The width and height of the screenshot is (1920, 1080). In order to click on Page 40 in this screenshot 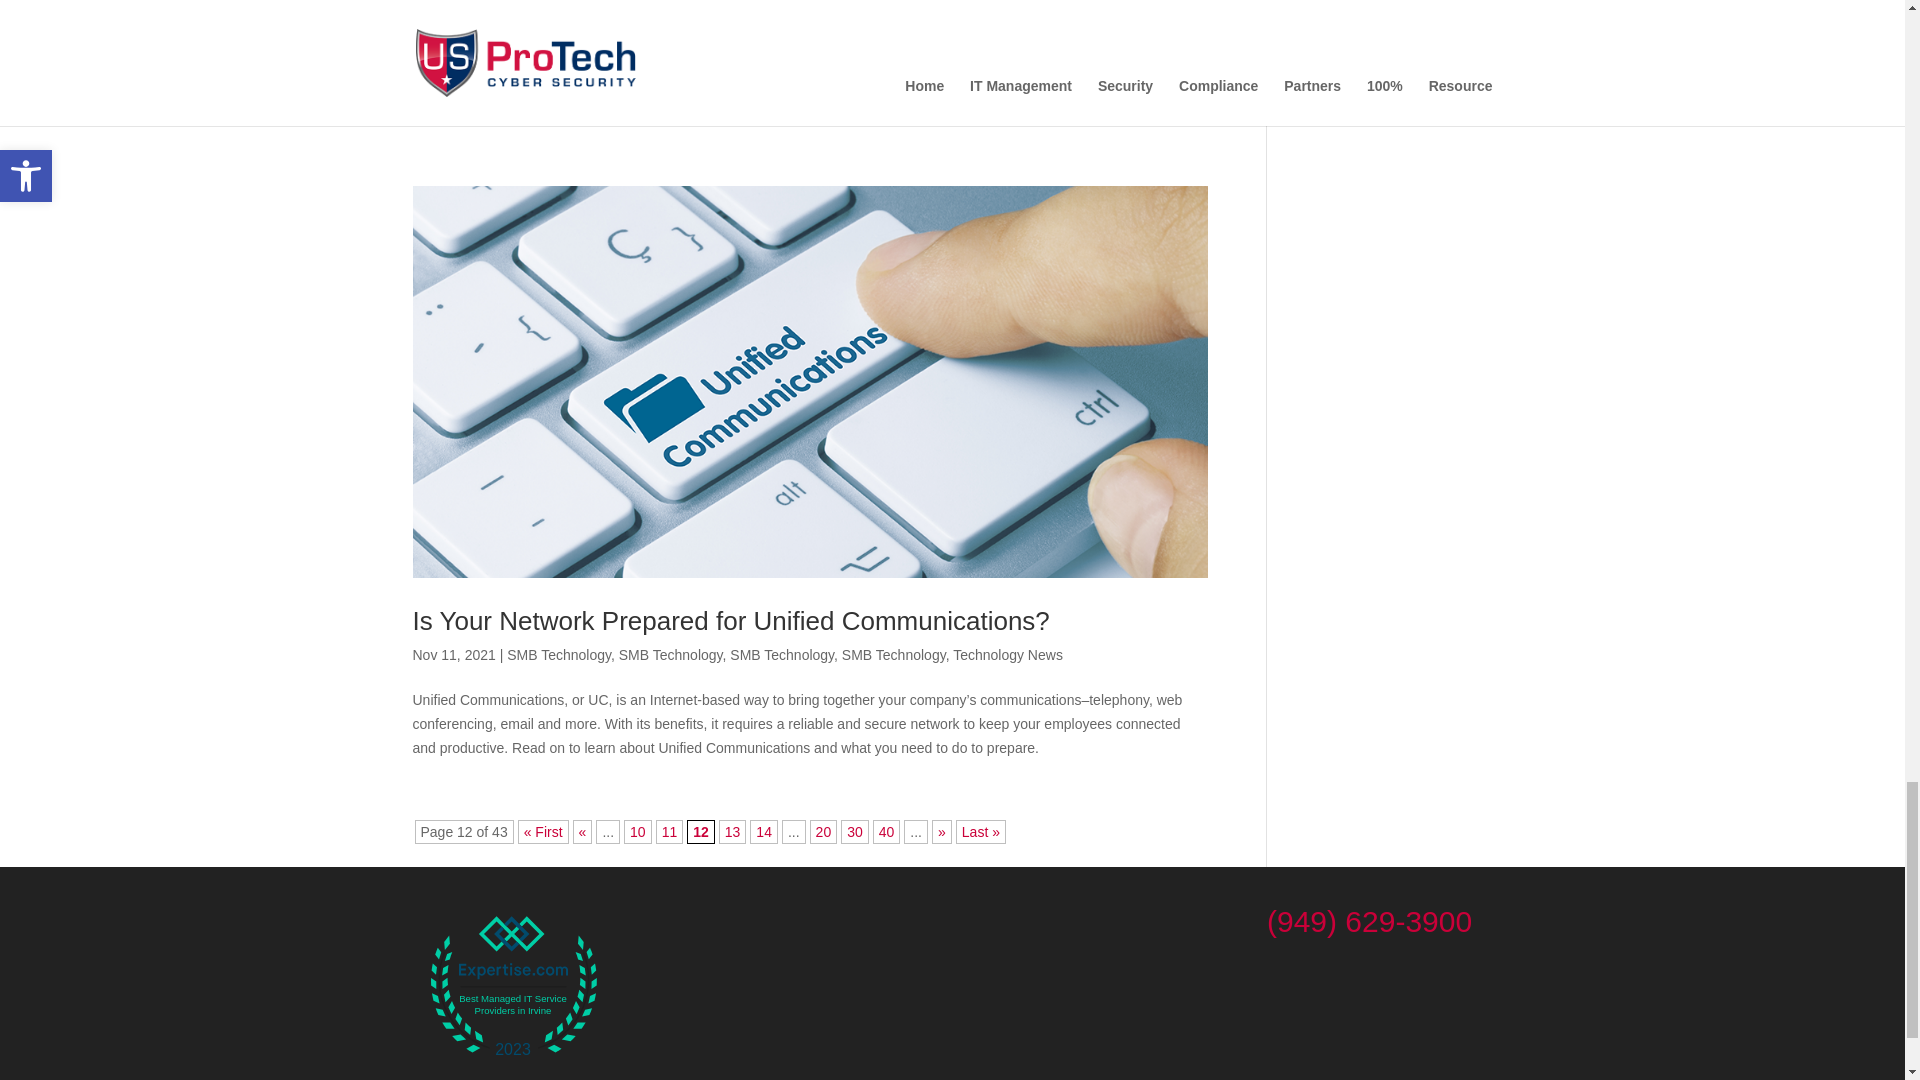, I will do `click(886, 831)`.